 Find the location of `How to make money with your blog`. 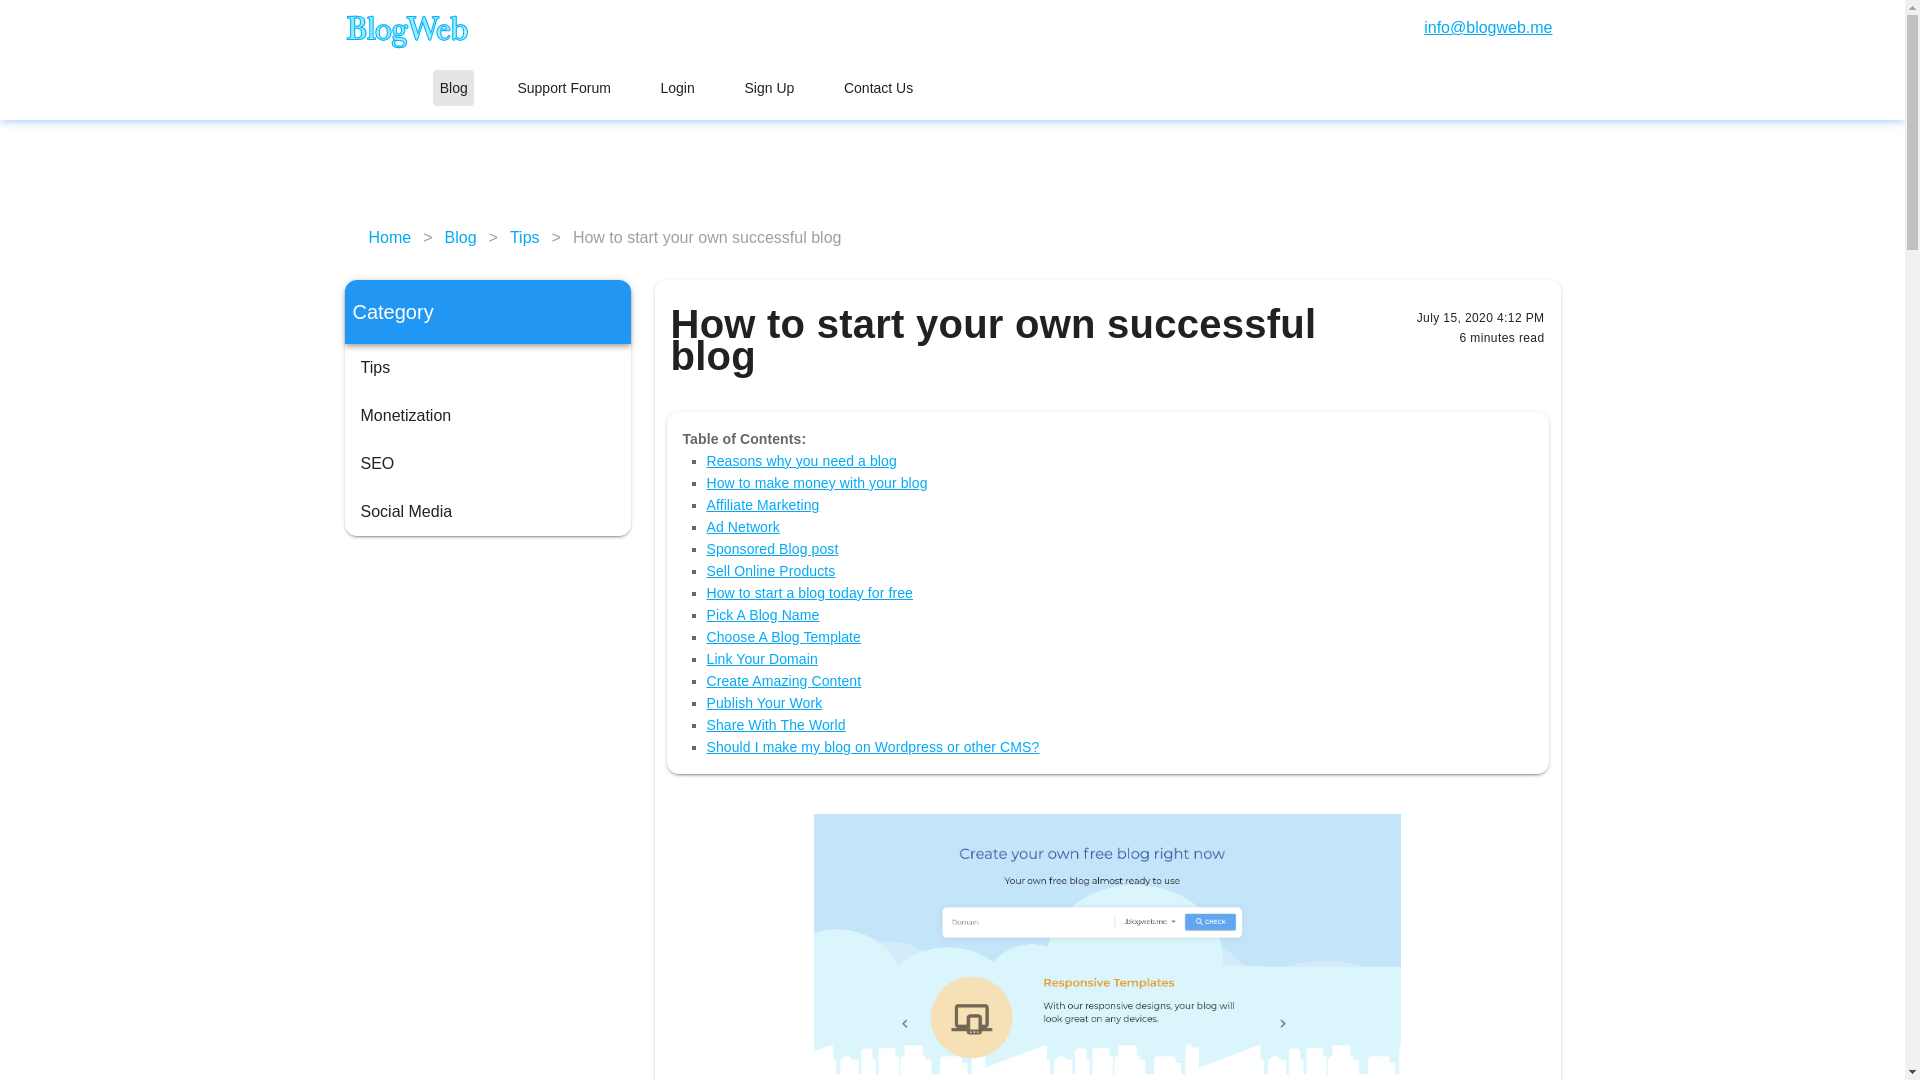

How to make money with your blog is located at coordinates (676, 88).